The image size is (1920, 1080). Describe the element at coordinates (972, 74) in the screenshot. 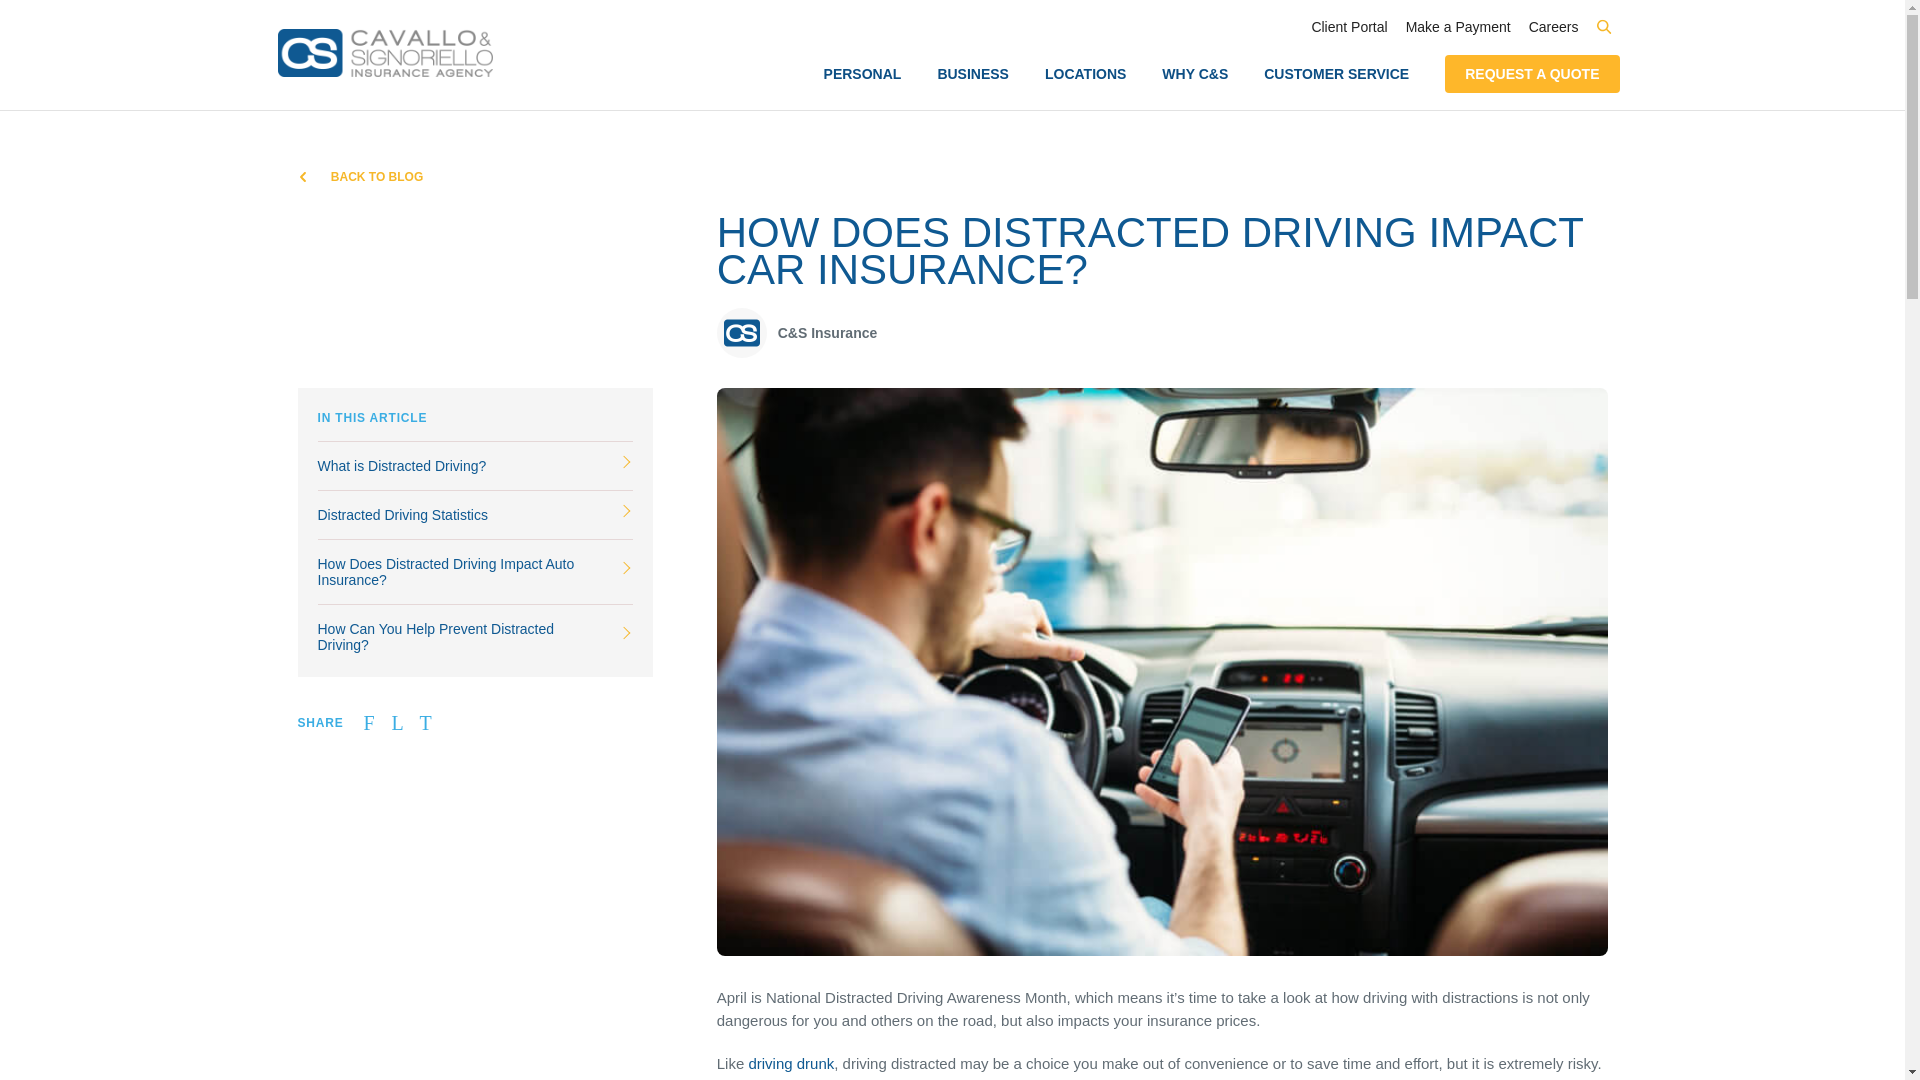

I see `BUSINESS` at that location.